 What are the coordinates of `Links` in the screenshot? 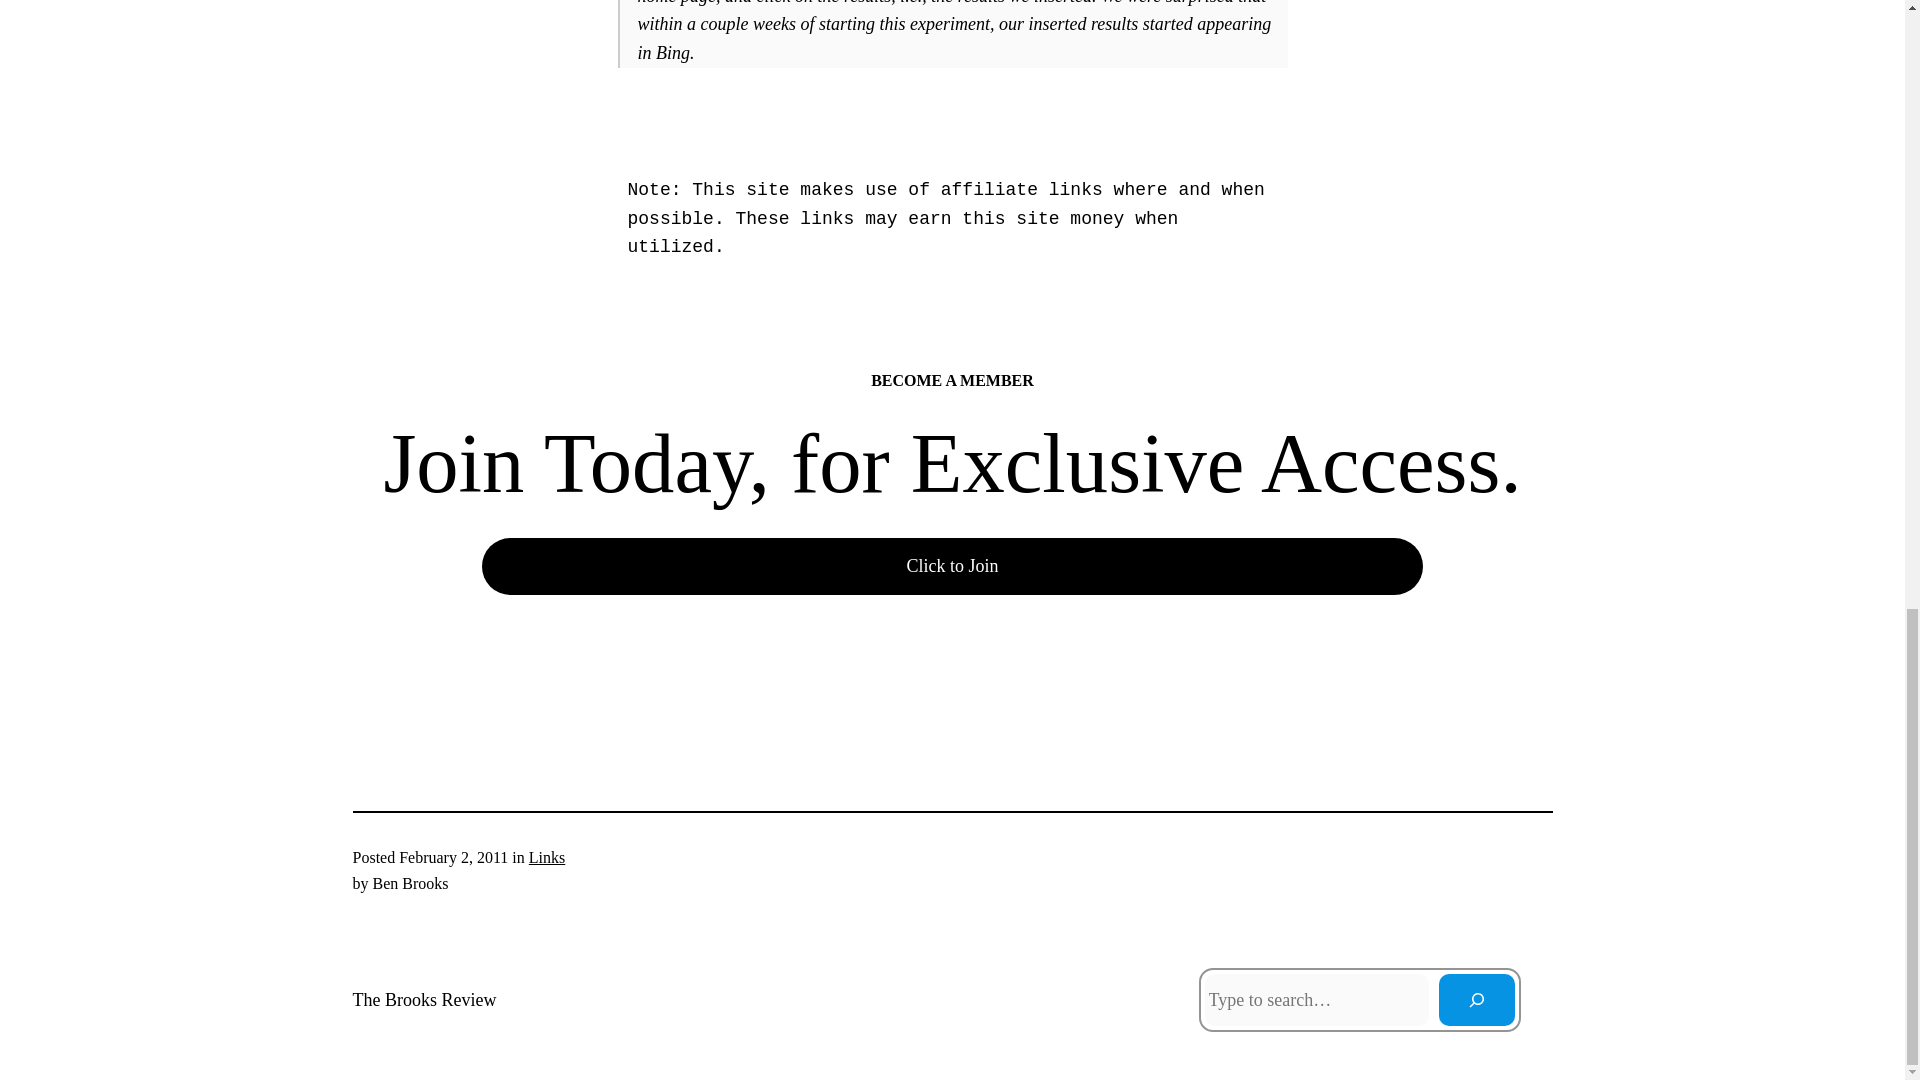 It's located at (546, 857).